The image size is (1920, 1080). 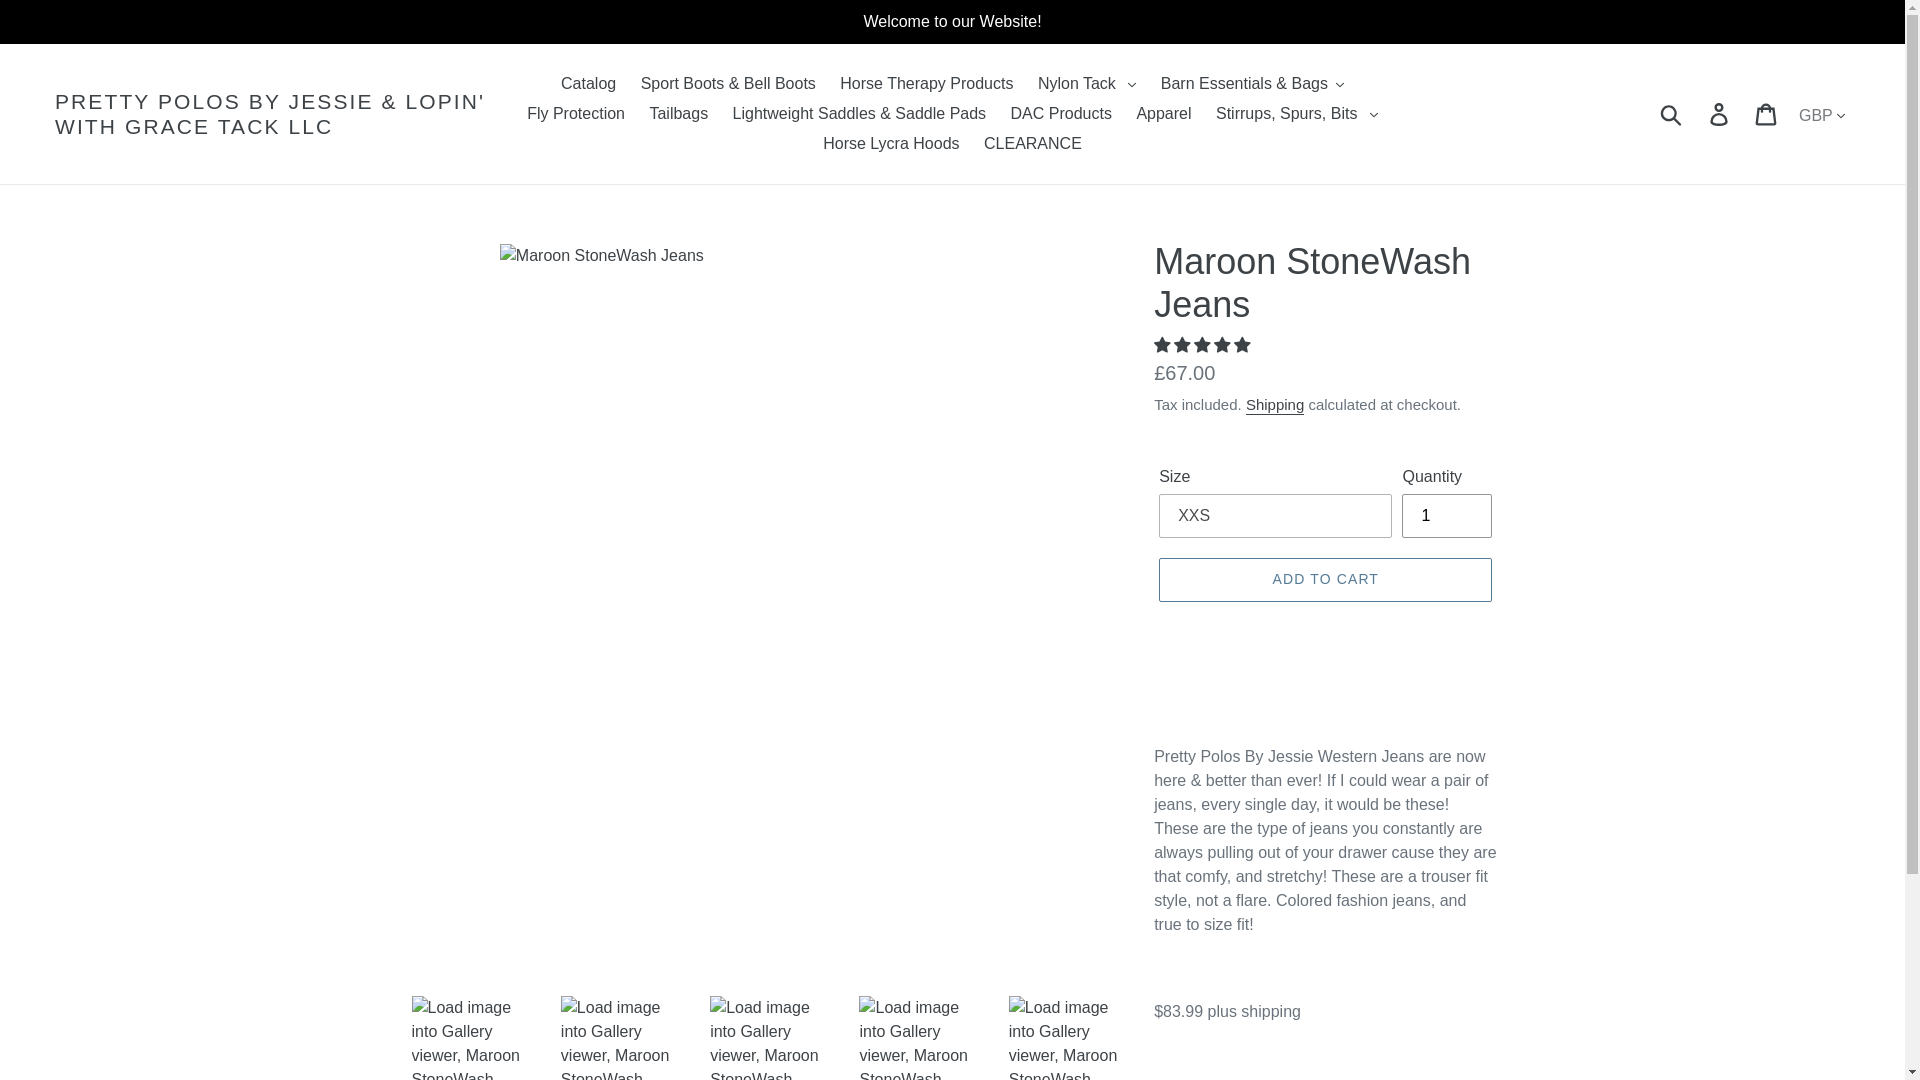 I want to click on Horse Lycra Hoods, so click(x=890, y=143).